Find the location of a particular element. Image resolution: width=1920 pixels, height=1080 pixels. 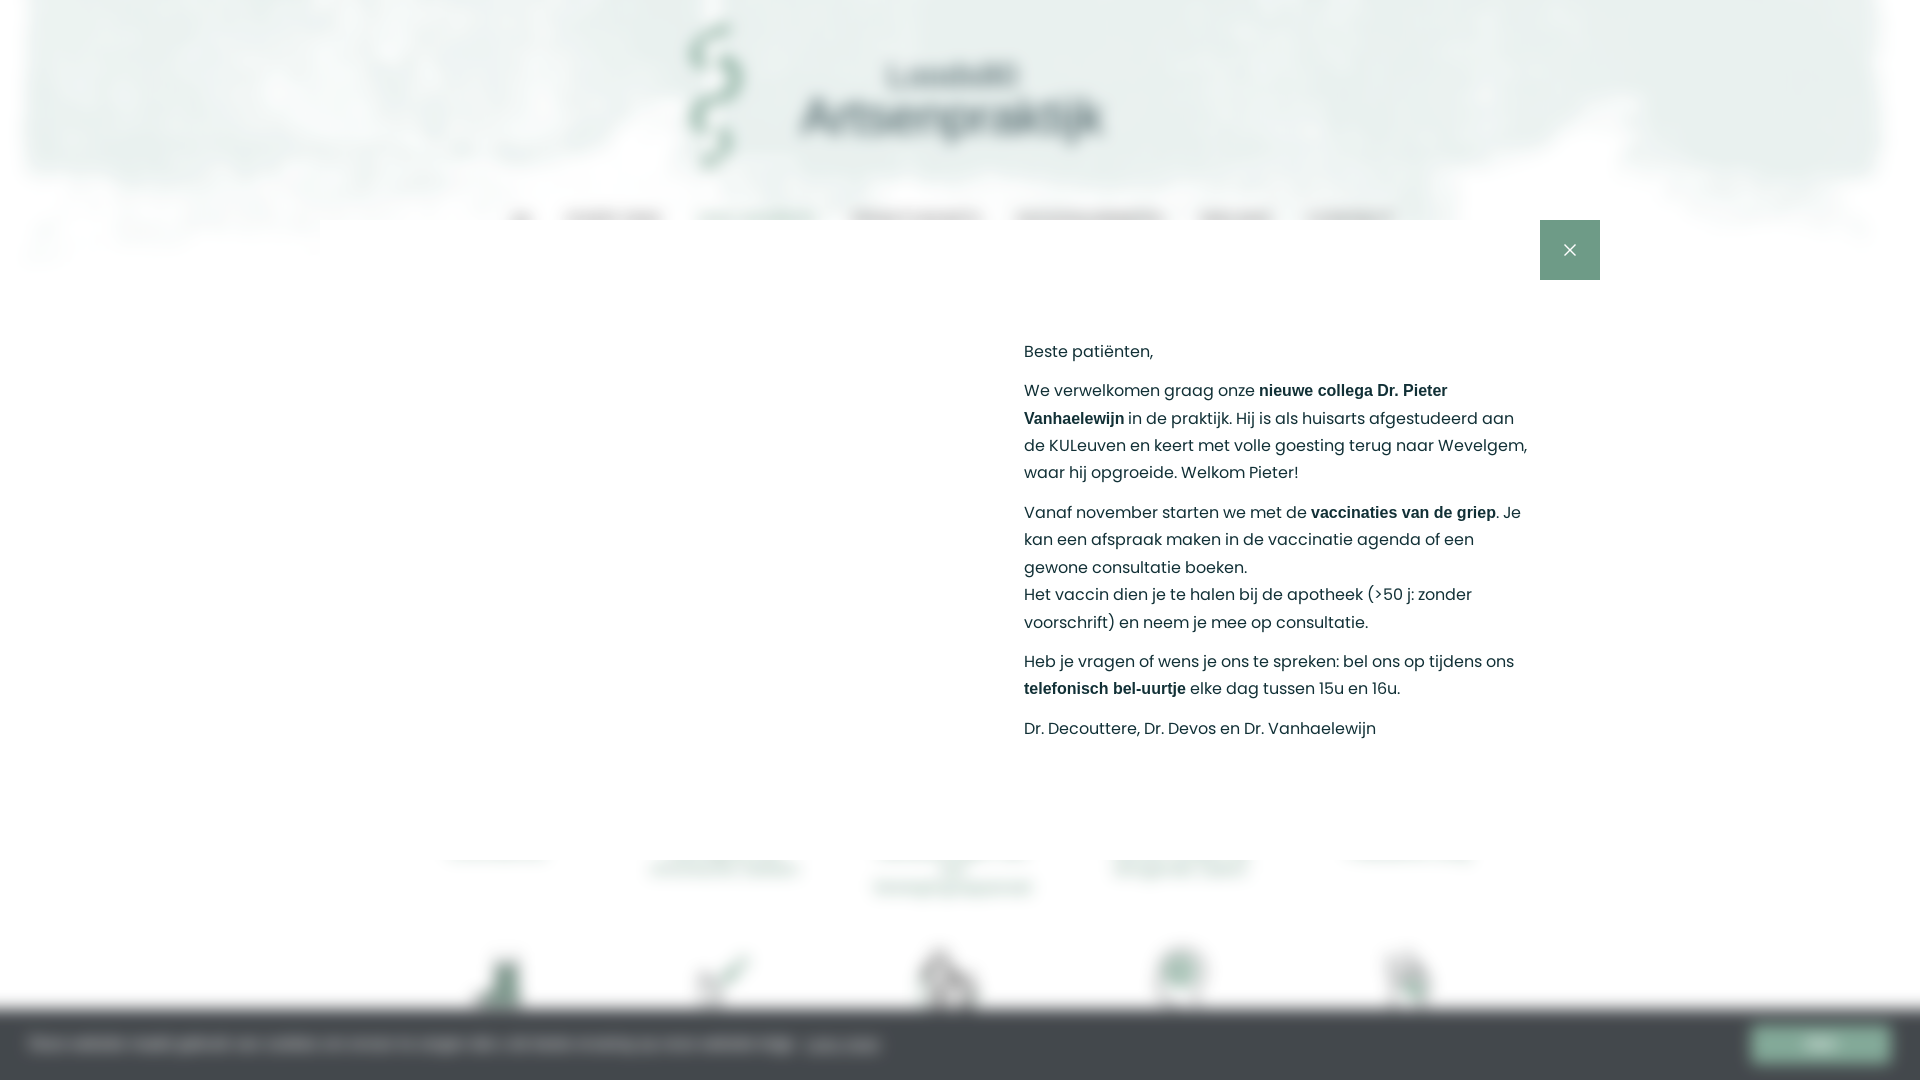

Loods80
Artsenpraktijk is located at coordinates (952, 100).